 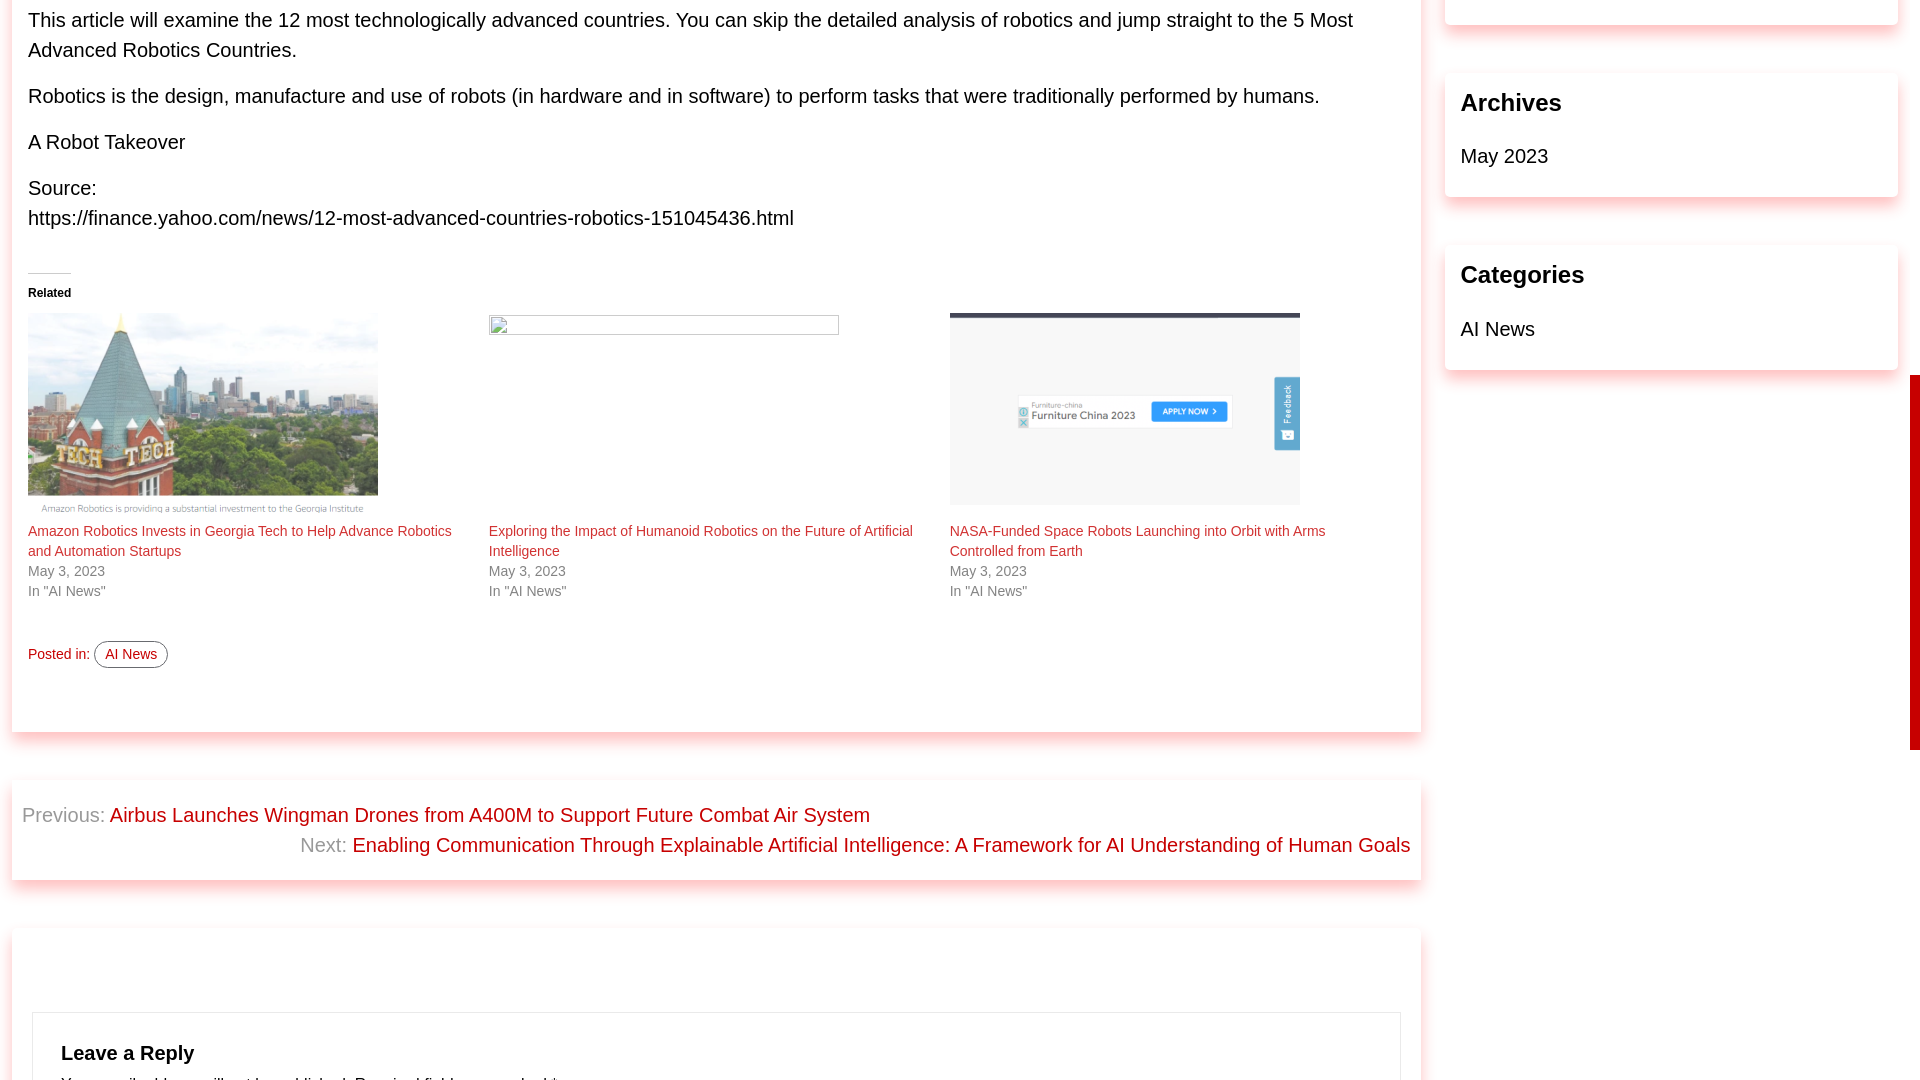 I want to click on AI News, so click(x=1496, y=329).